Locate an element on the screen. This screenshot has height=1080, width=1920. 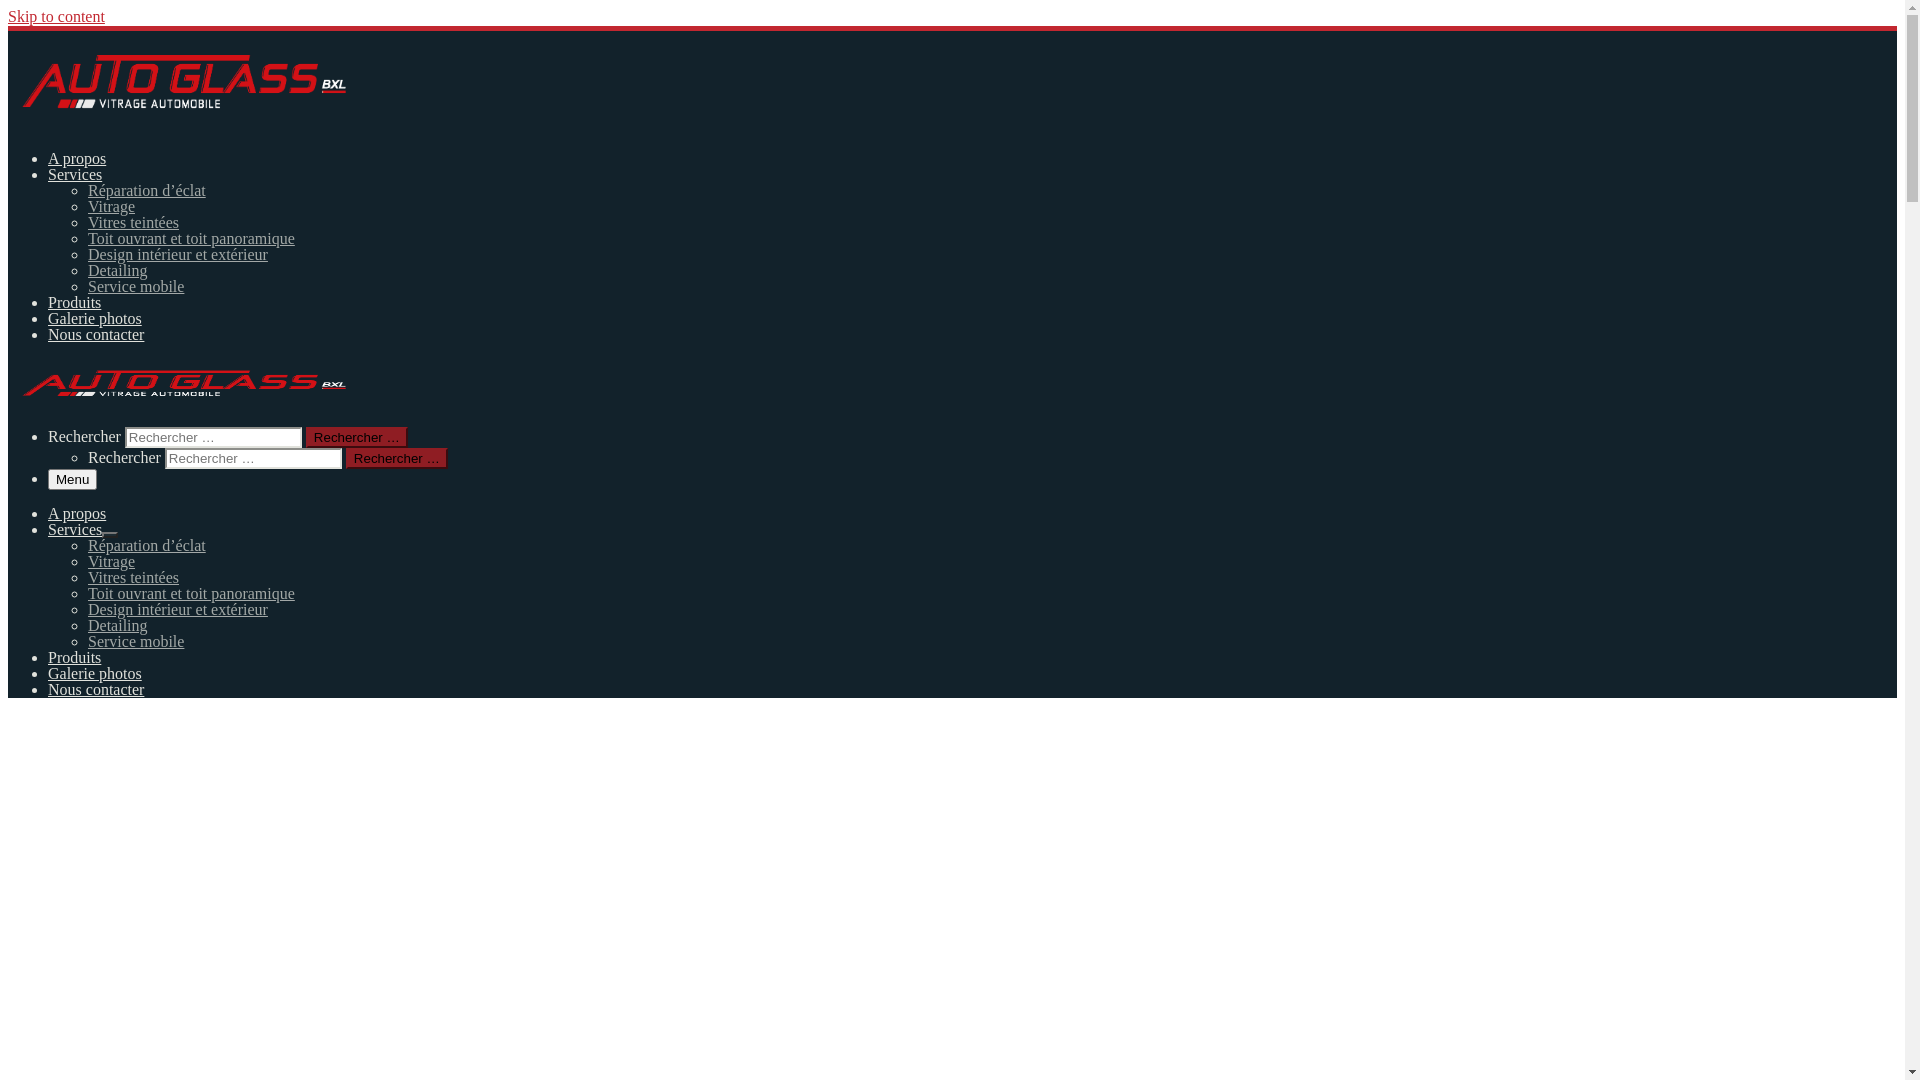
Detailing is located at coordinates (118, 270).